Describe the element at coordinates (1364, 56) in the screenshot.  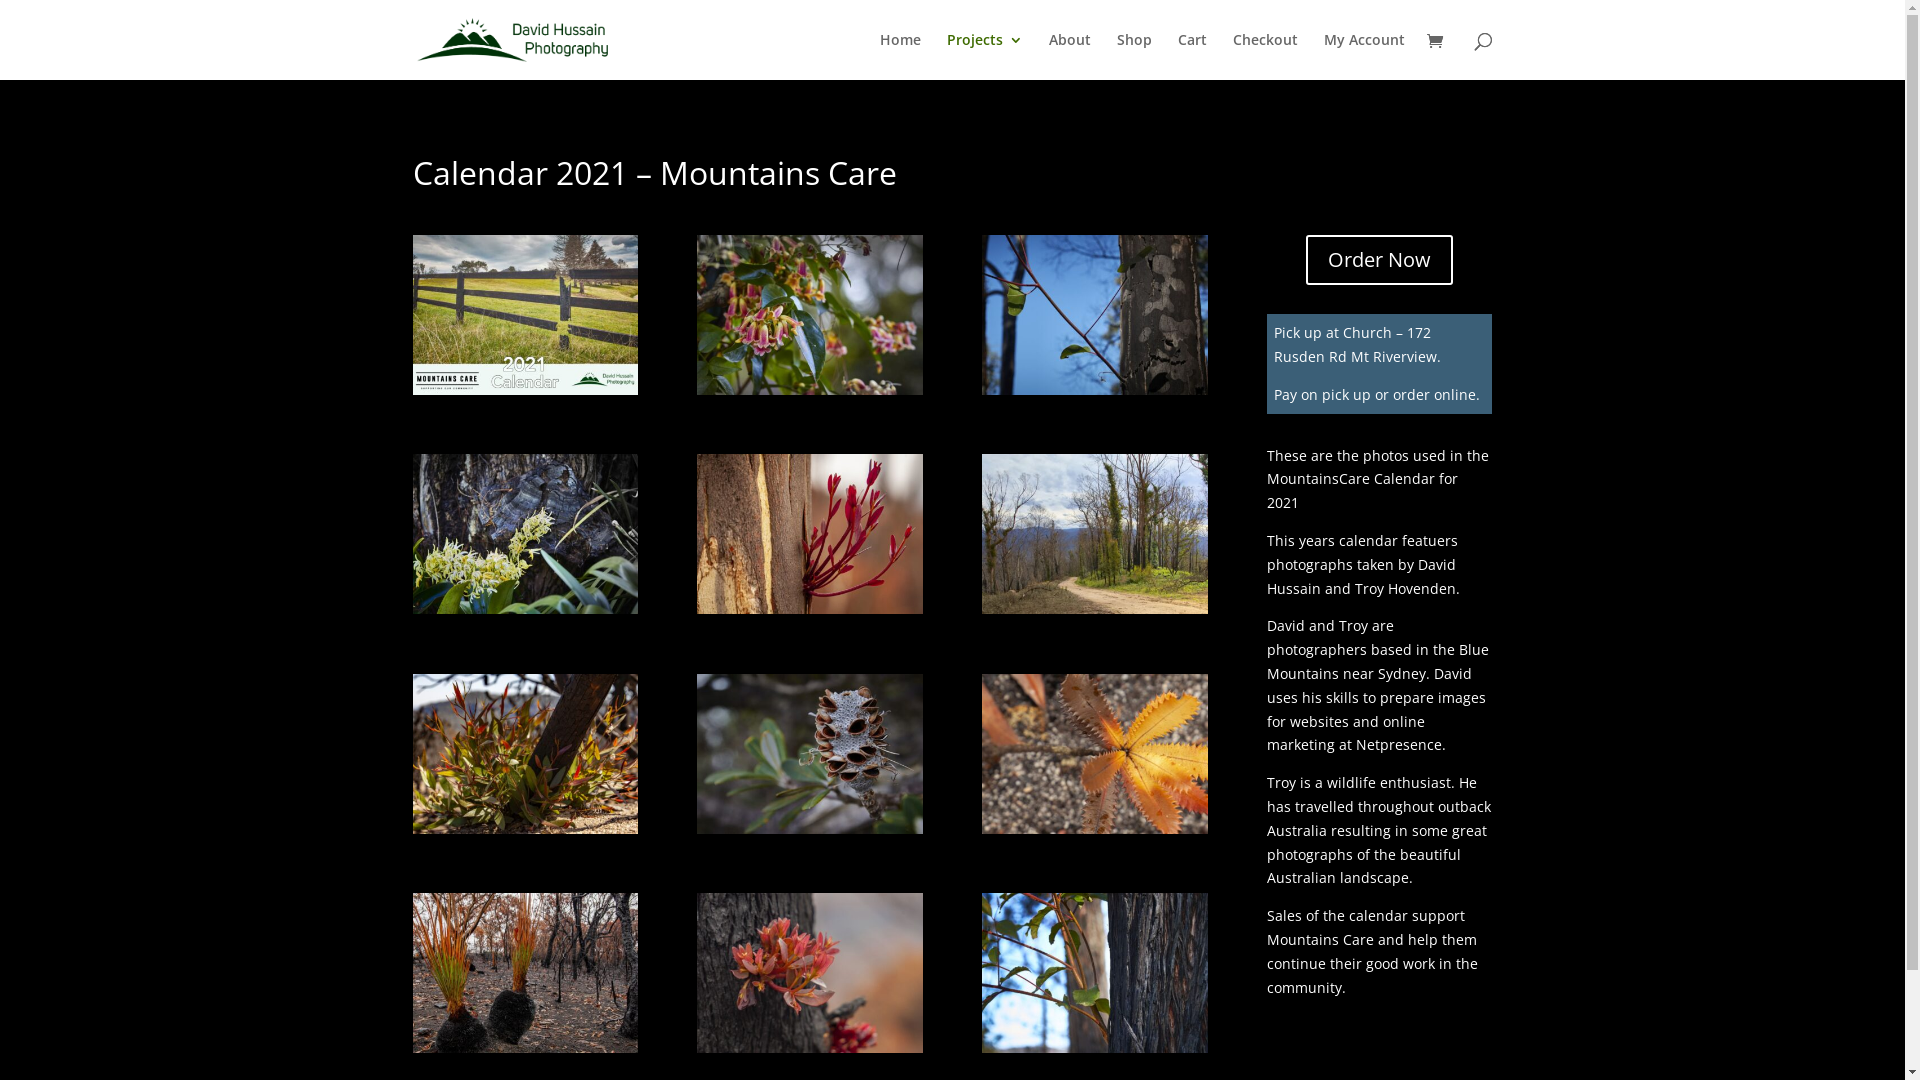
I see `My Account` at that location.